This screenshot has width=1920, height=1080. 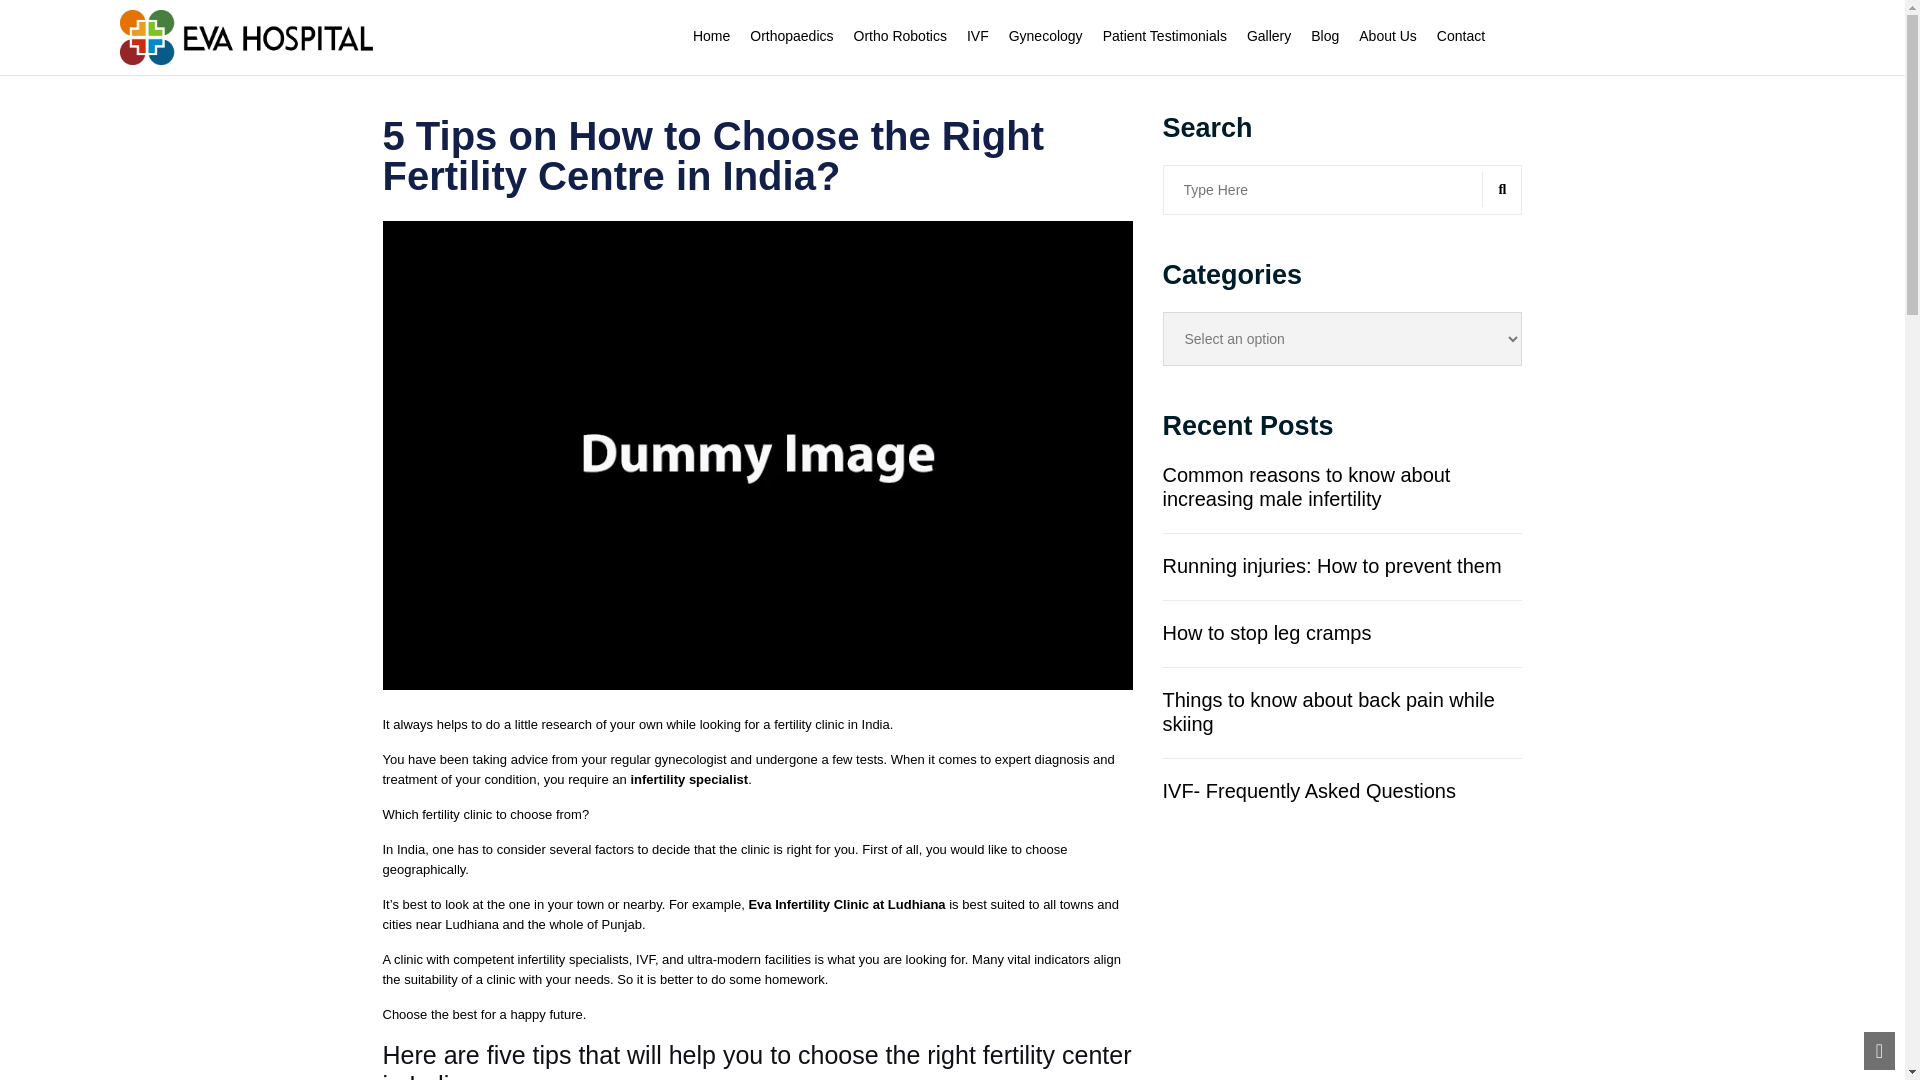 What do you see at coordinates (1164, 36) in the screenshot?
I see `Patient testimonials` at bounding box center [1164, 36].